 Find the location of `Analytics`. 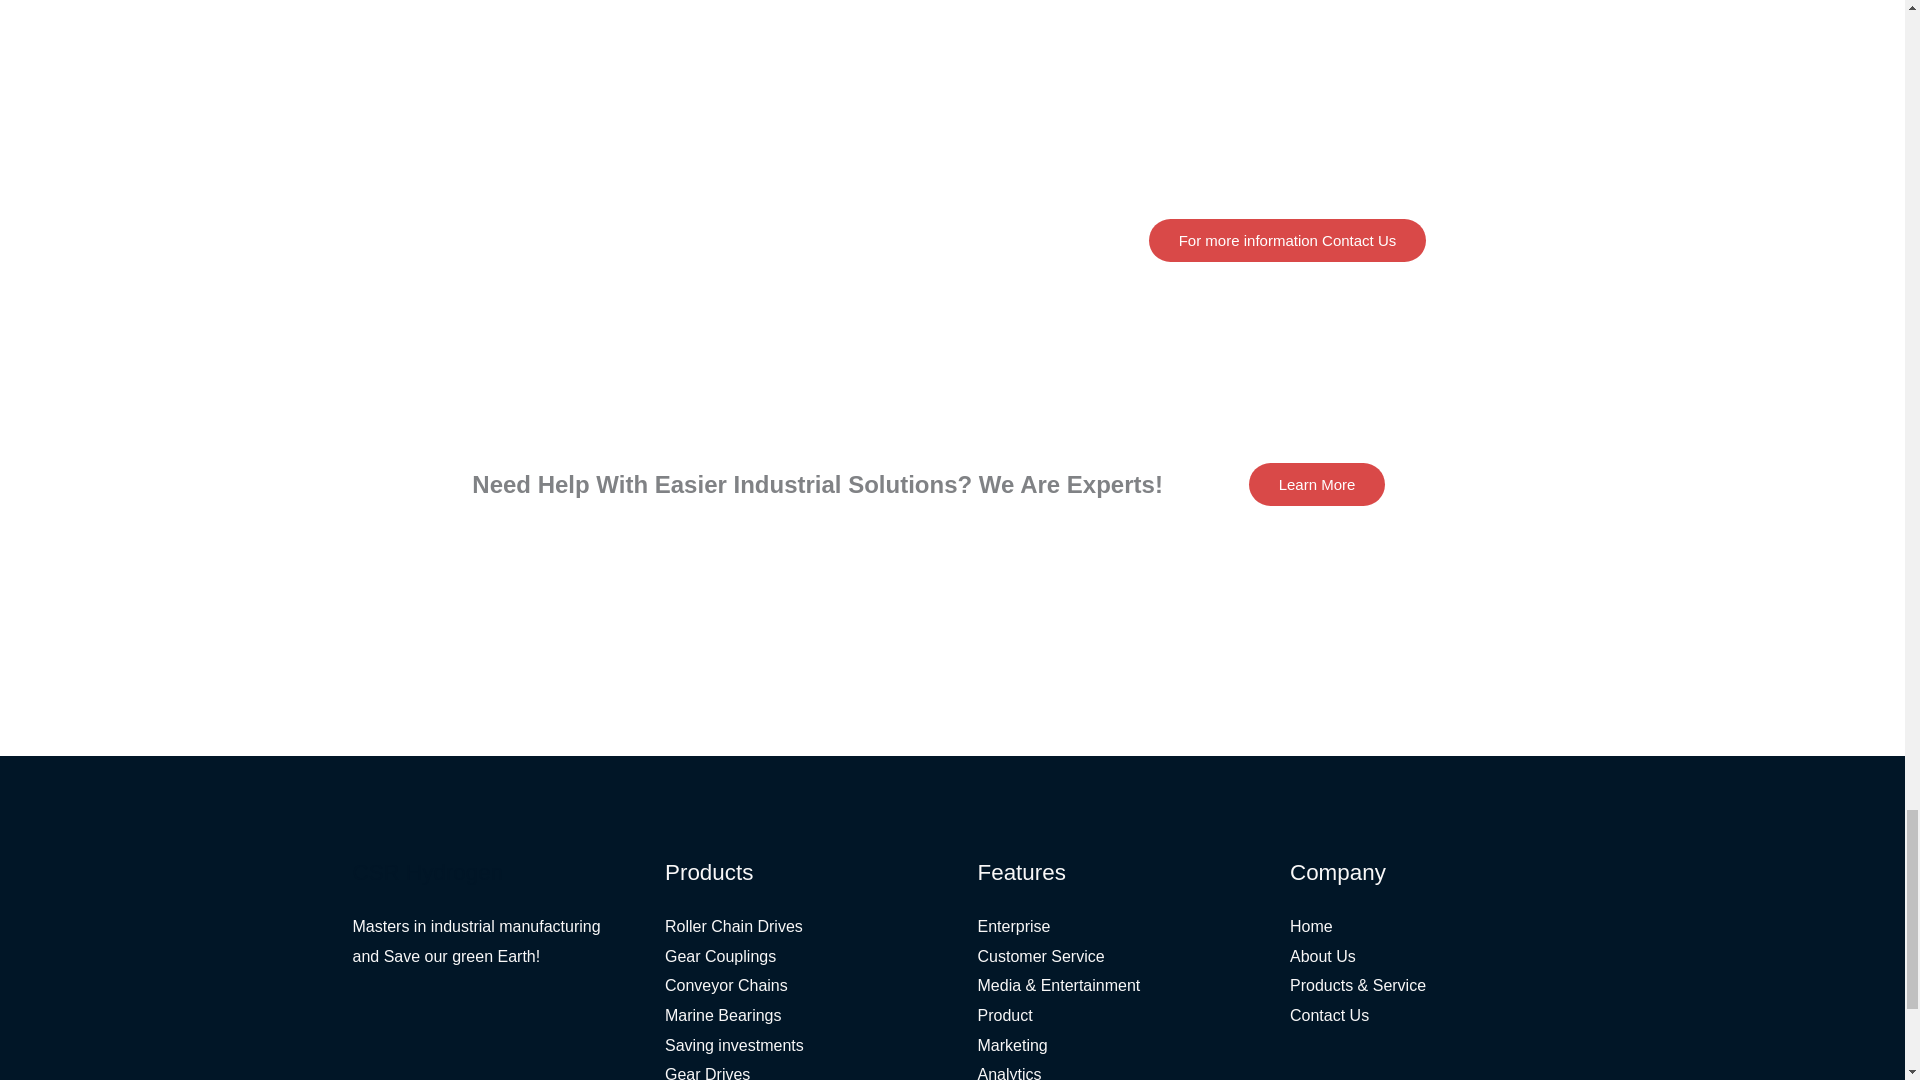

Analytics is located at coordinates (1010, 1072).